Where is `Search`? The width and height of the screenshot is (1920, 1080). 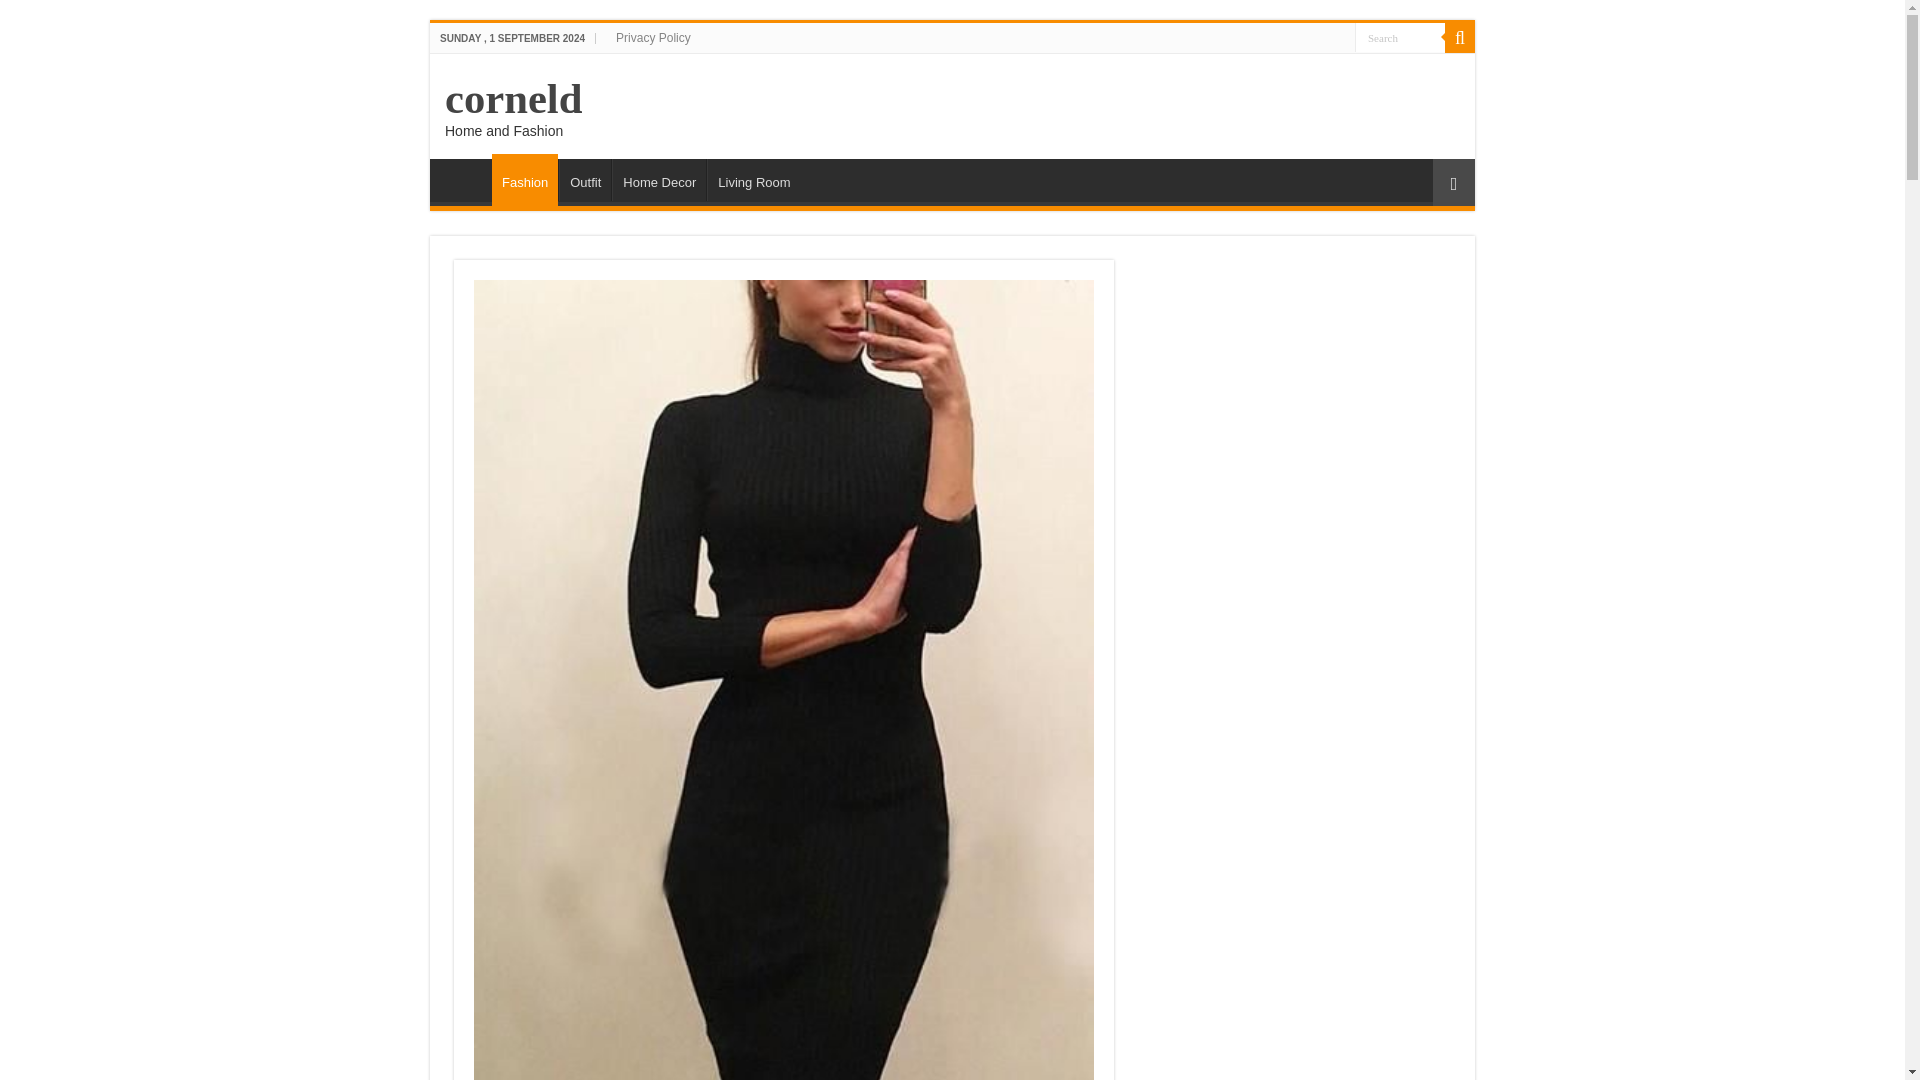 Search is located at coordinates (1400, 36).